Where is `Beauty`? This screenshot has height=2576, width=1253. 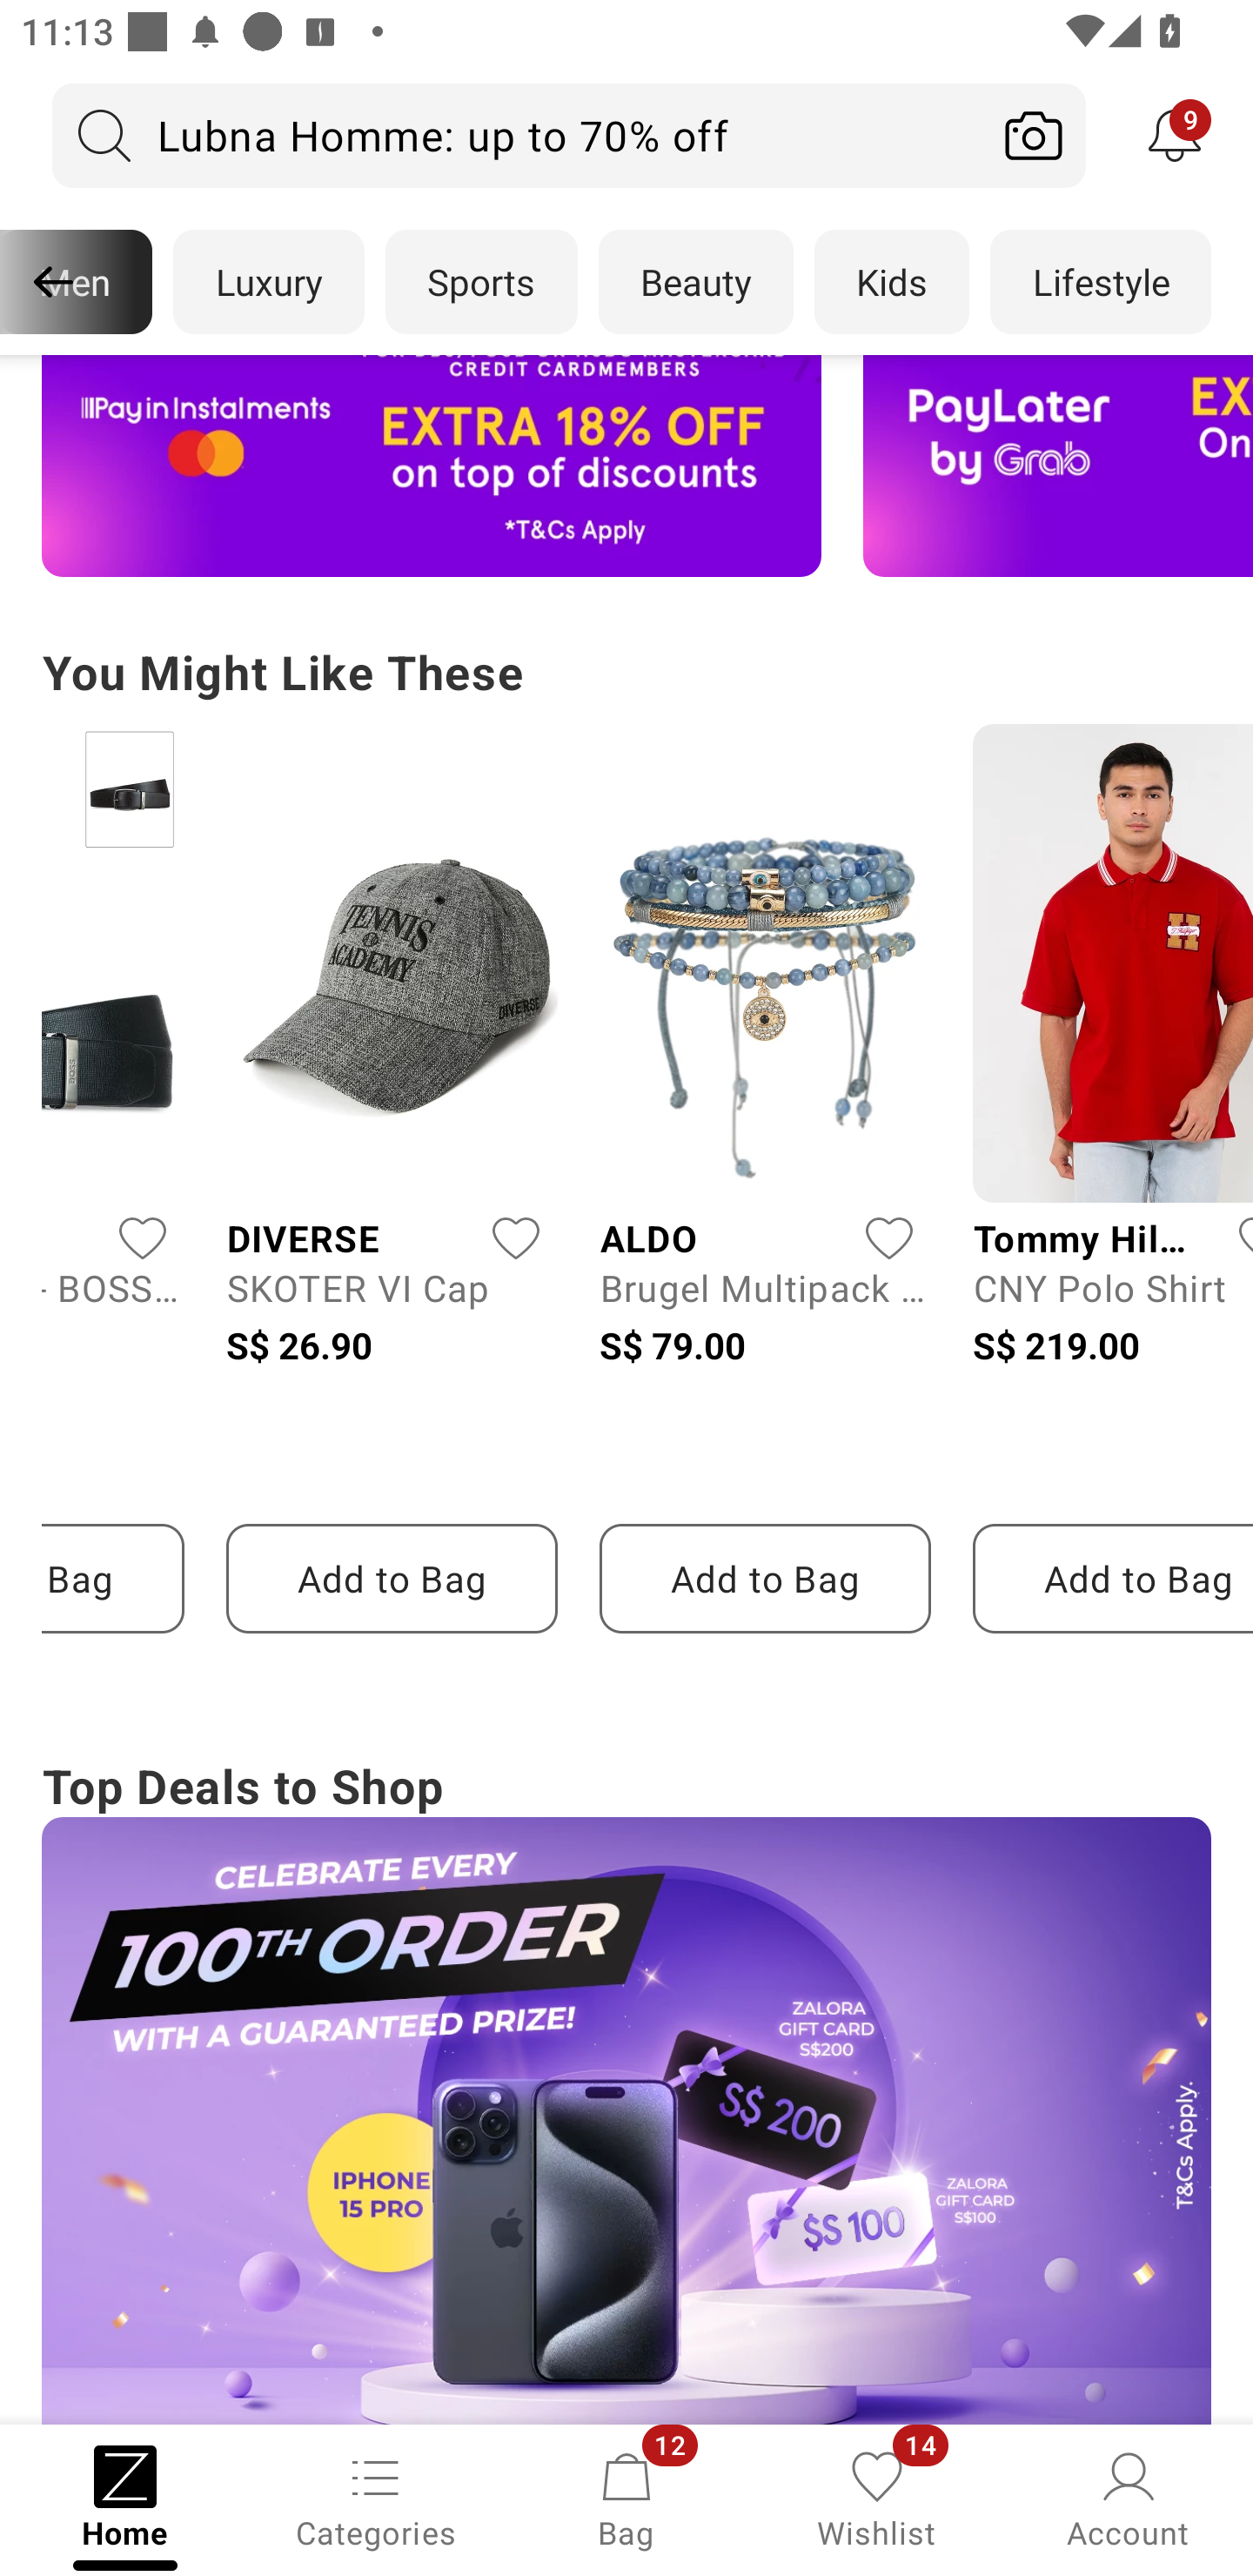
Beauty is located at coordinates (696, 282).